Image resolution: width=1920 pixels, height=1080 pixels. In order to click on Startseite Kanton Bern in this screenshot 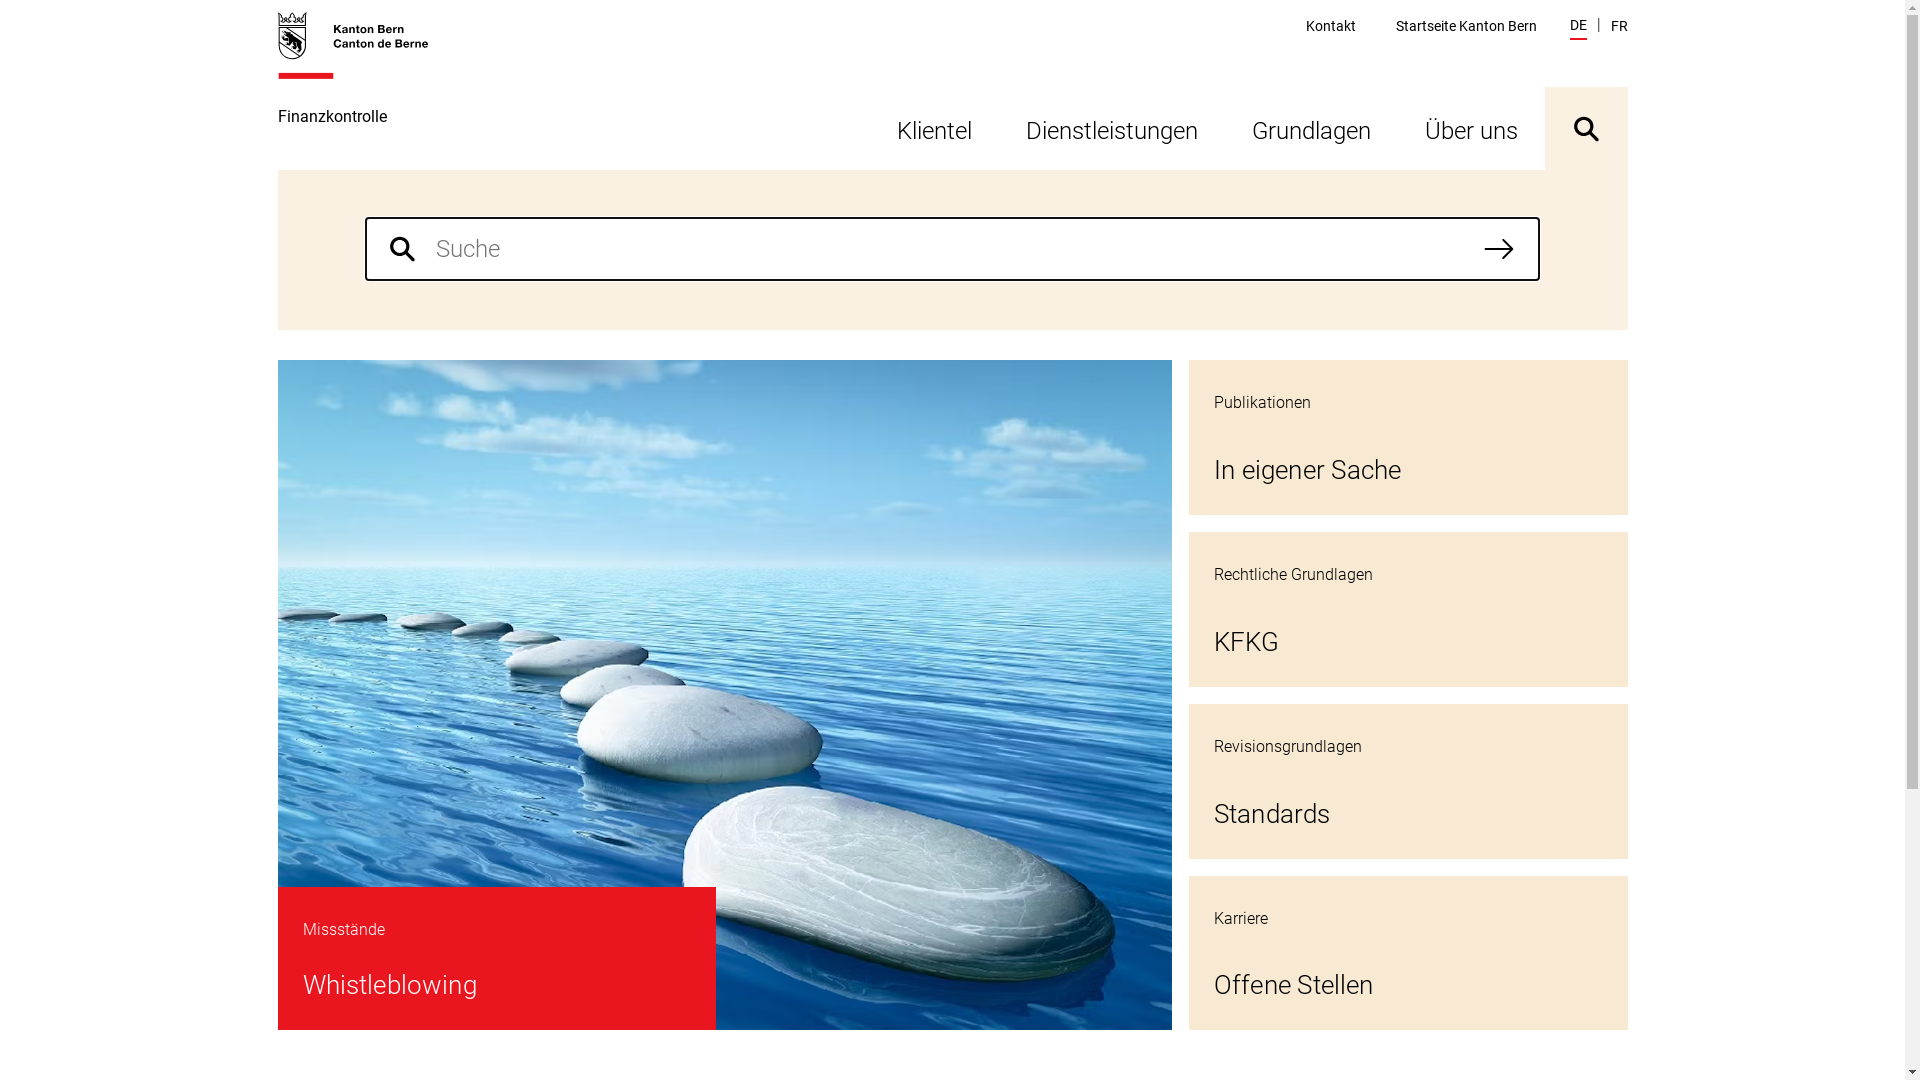, I will do `click(1466, 26)`.